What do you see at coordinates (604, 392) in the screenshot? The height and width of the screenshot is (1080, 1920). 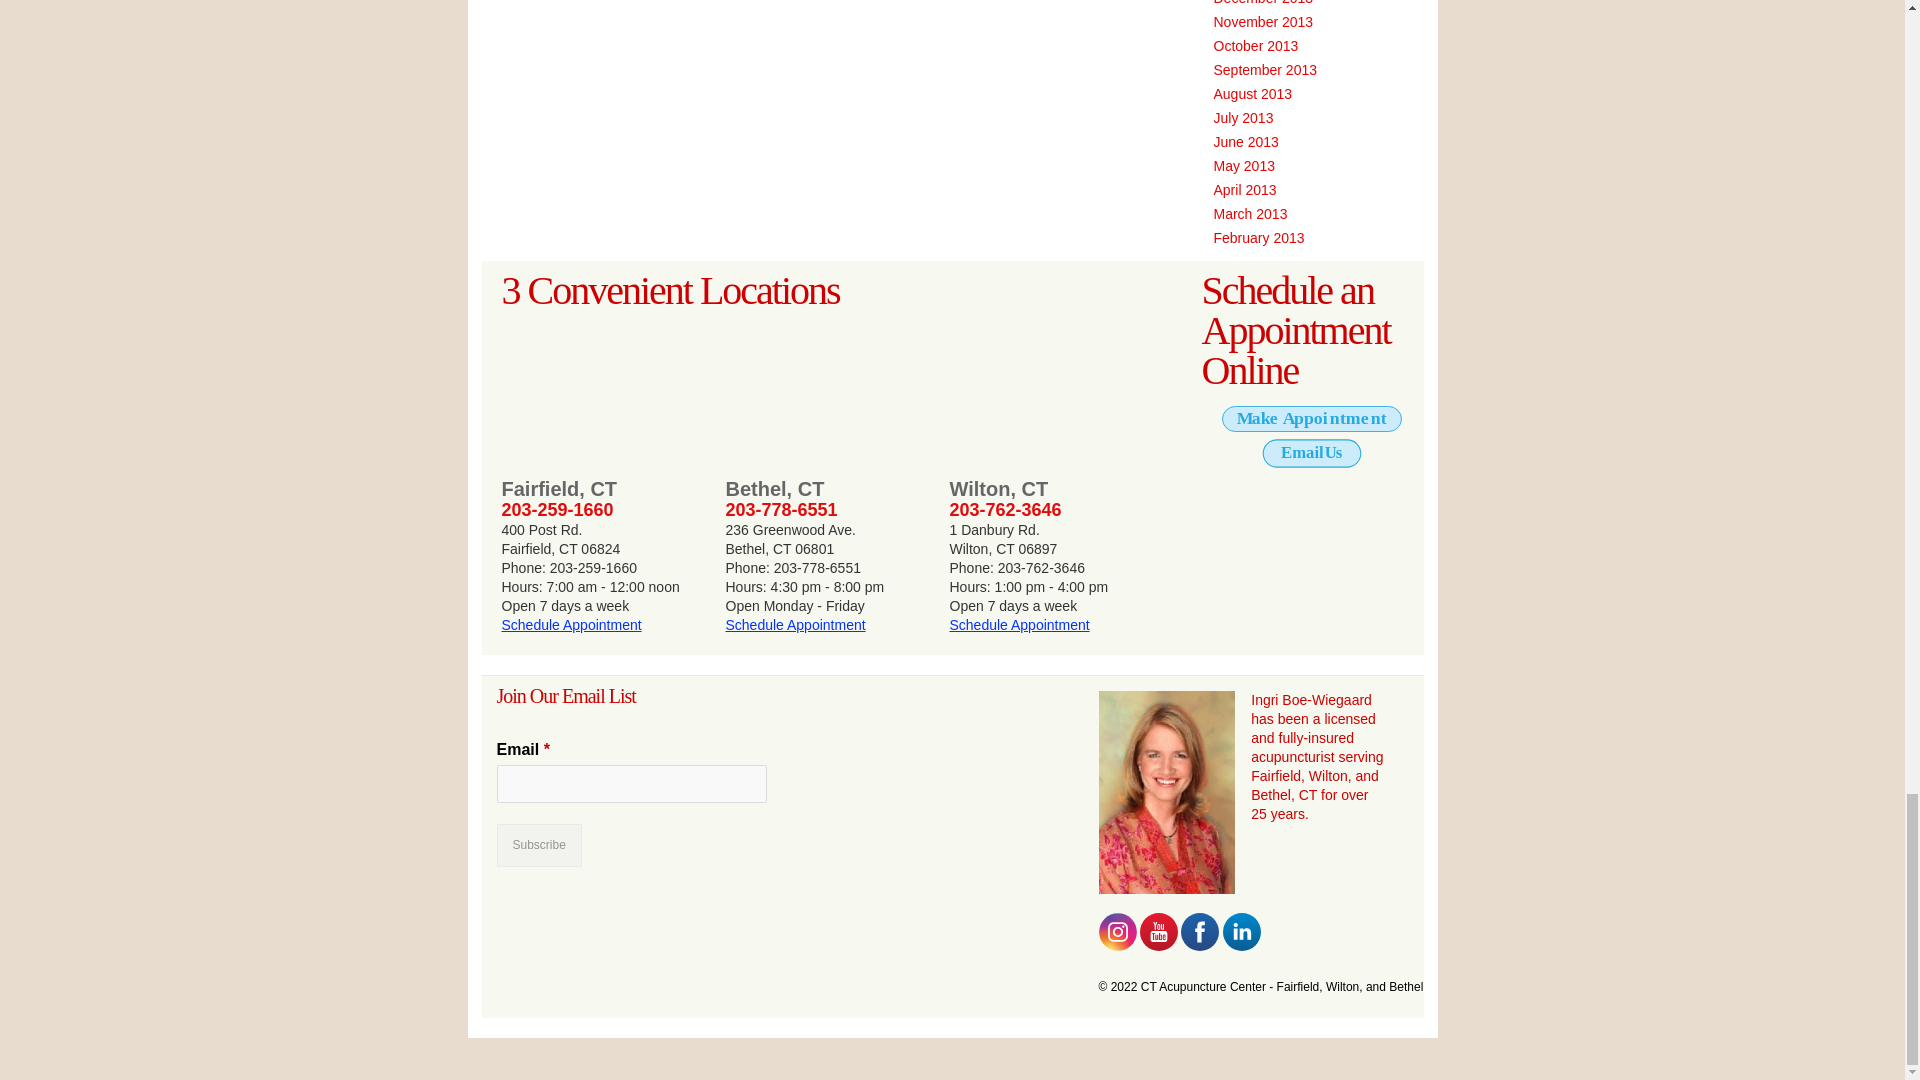 I see `Fairfield, CT Location` at bounding box center [604, 392].